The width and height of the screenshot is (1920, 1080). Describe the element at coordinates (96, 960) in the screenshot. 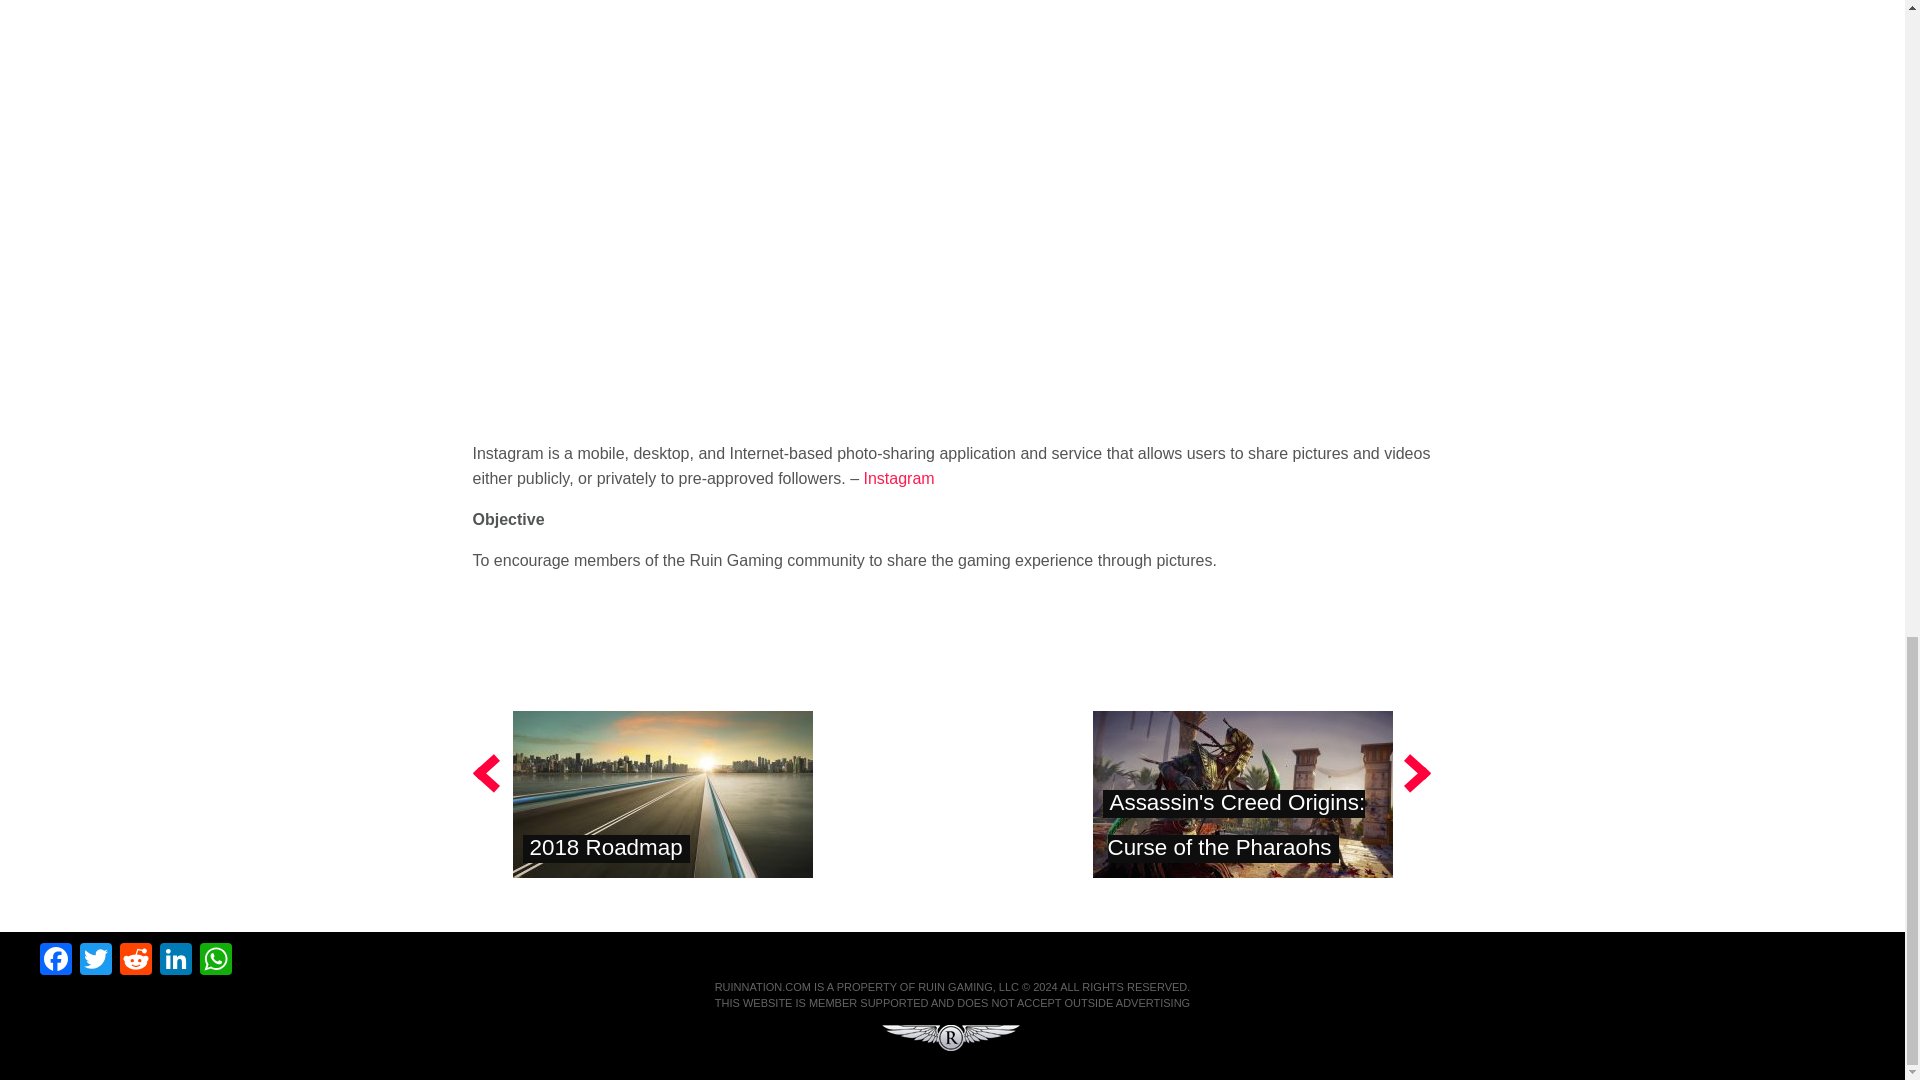

I see `Twitter` at that location.